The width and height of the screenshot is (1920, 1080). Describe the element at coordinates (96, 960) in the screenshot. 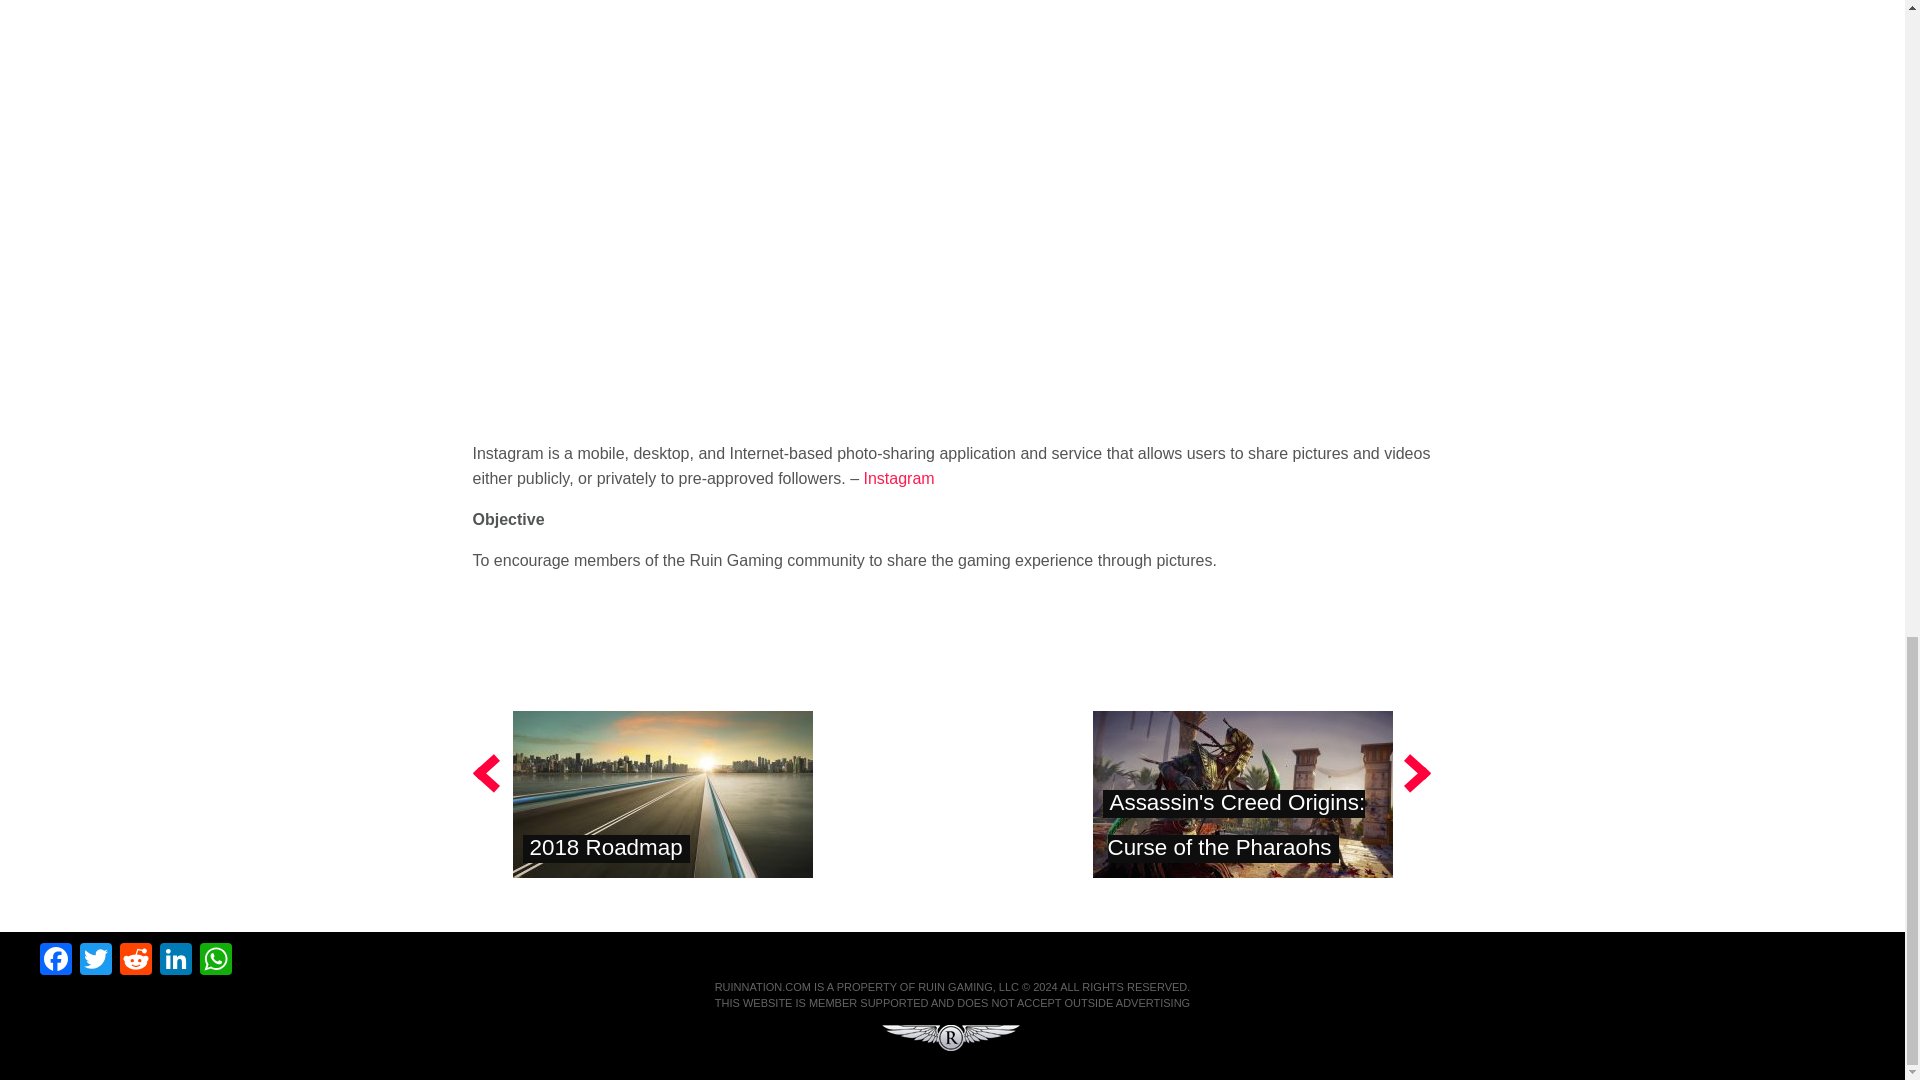

I see `Twitter` at that location.